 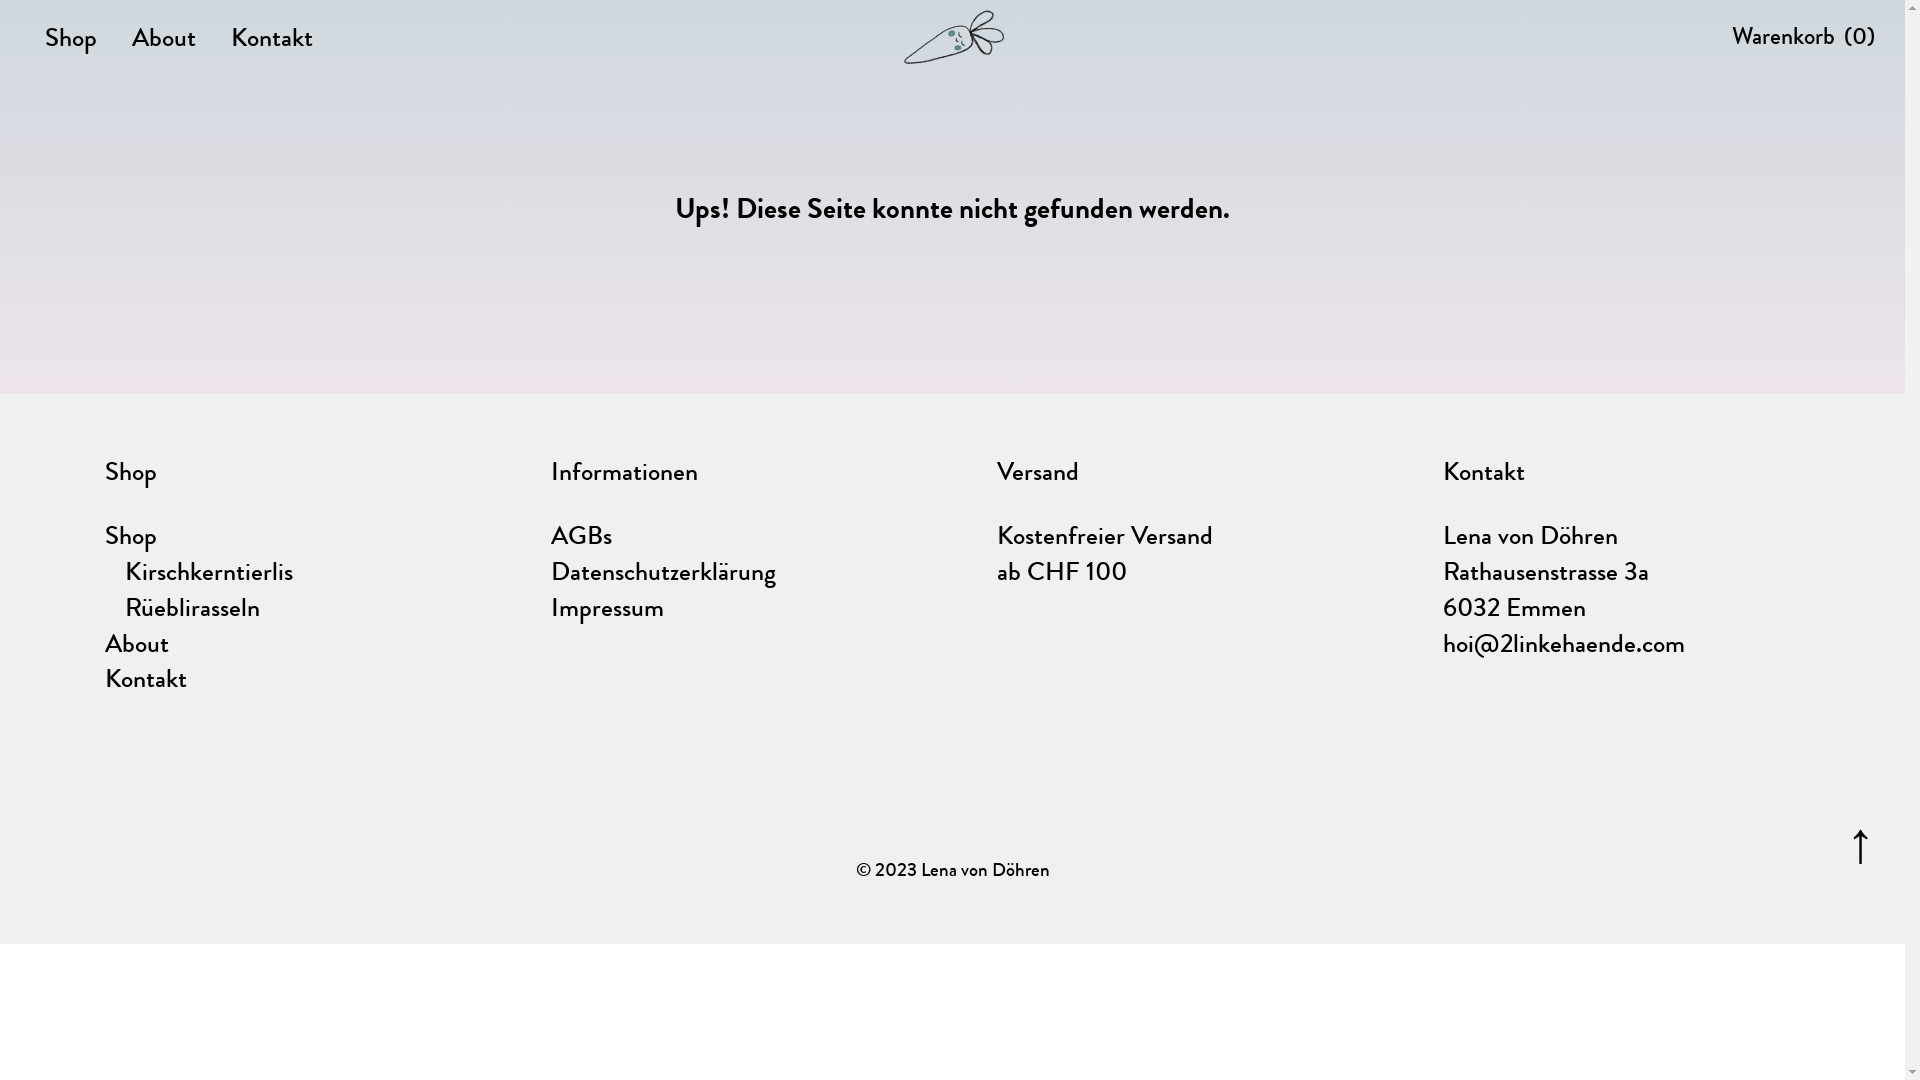 What do you see at coordinates (209, 572) in the screenshot?
I see `Kirschkerntierlis` at bounding box center [209, 572].